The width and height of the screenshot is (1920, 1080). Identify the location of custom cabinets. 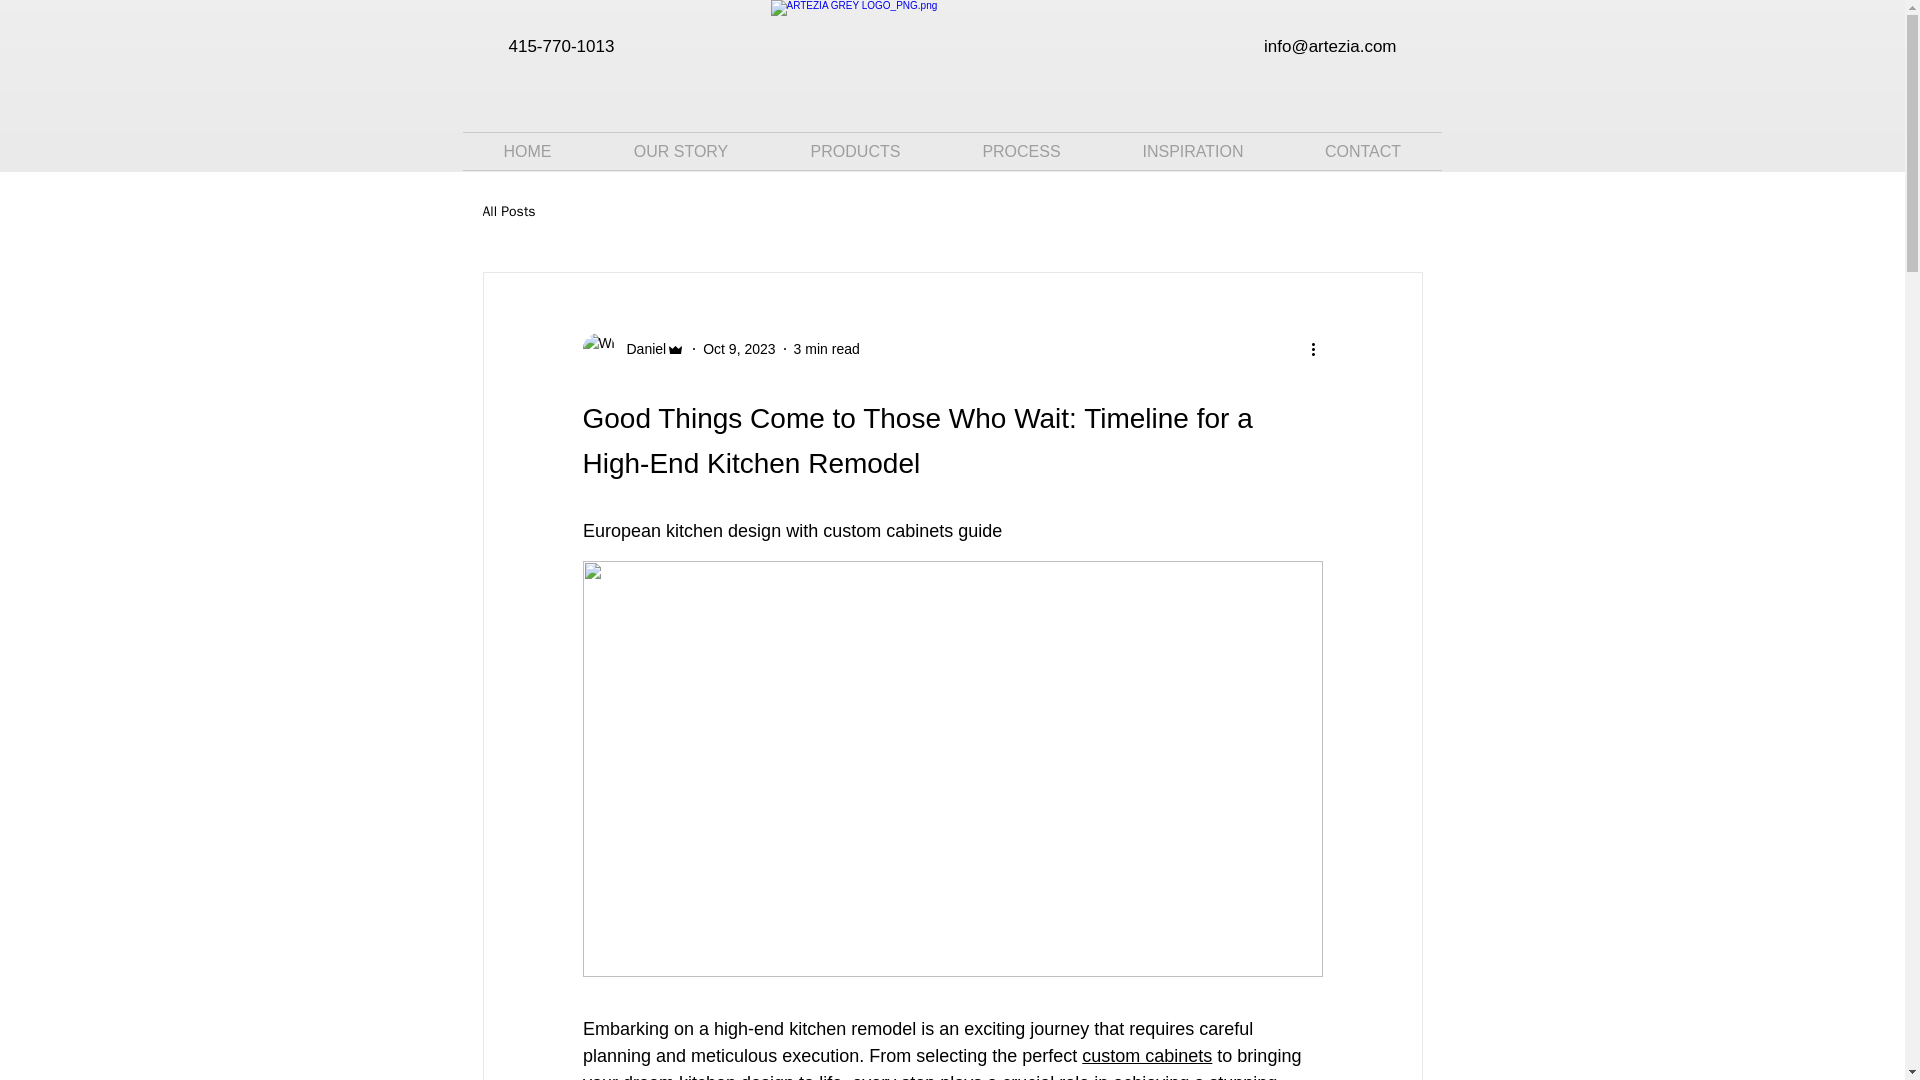
(1146, 1056).